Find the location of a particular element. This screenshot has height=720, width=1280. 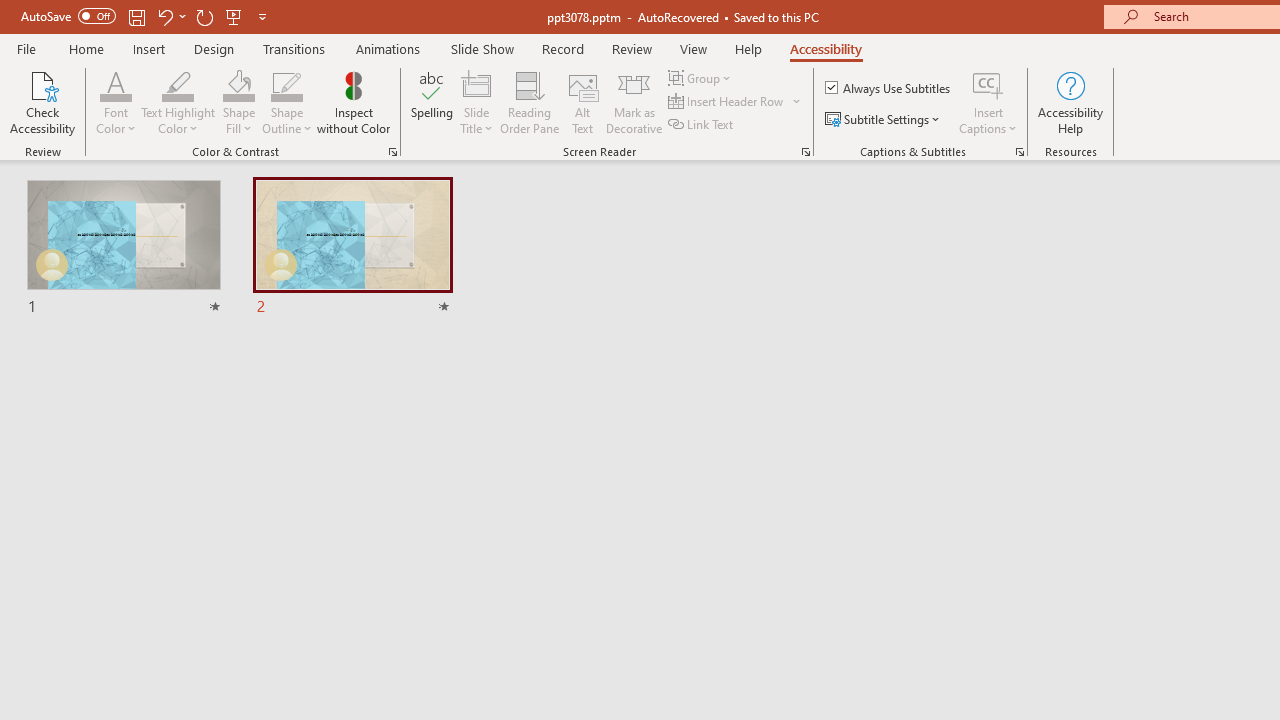

Mark as Decorative is located at coordinates (634, 102).